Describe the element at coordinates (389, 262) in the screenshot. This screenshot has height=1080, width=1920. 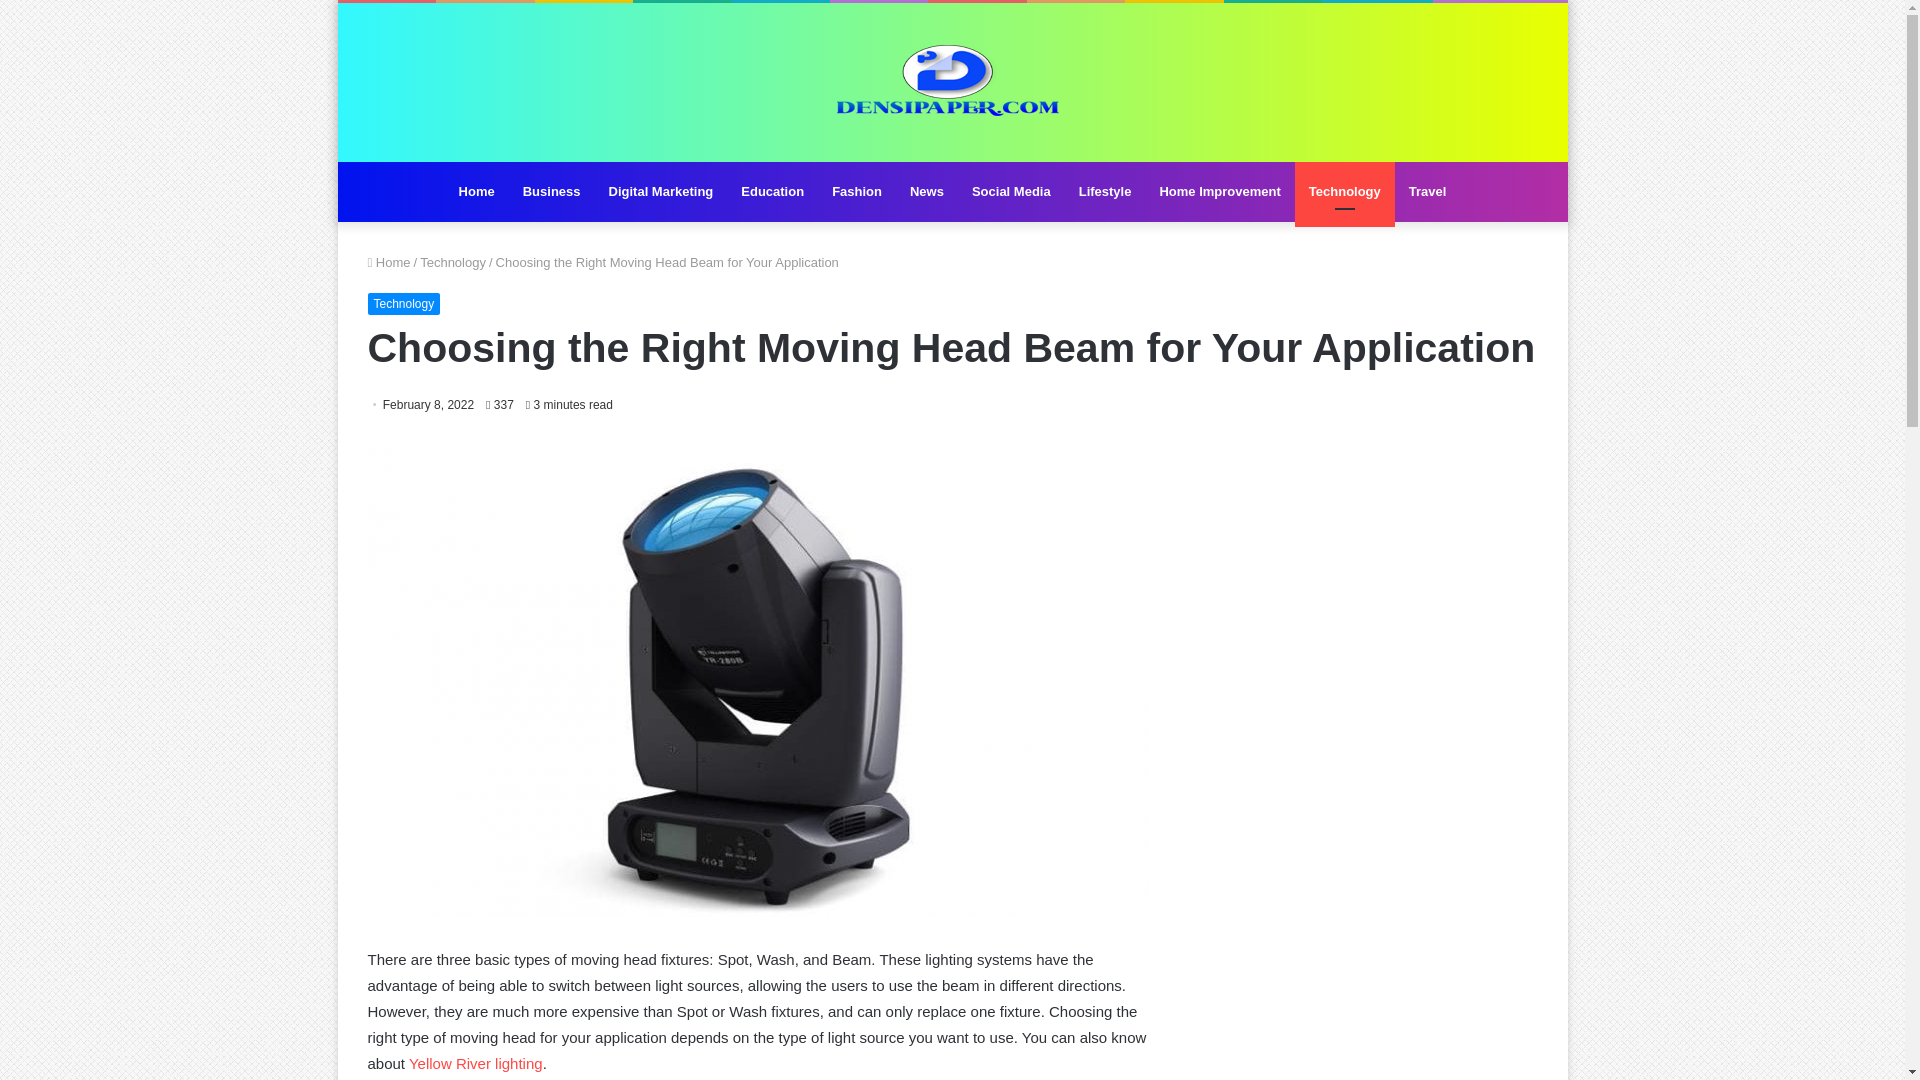
I see `Home` at that location.